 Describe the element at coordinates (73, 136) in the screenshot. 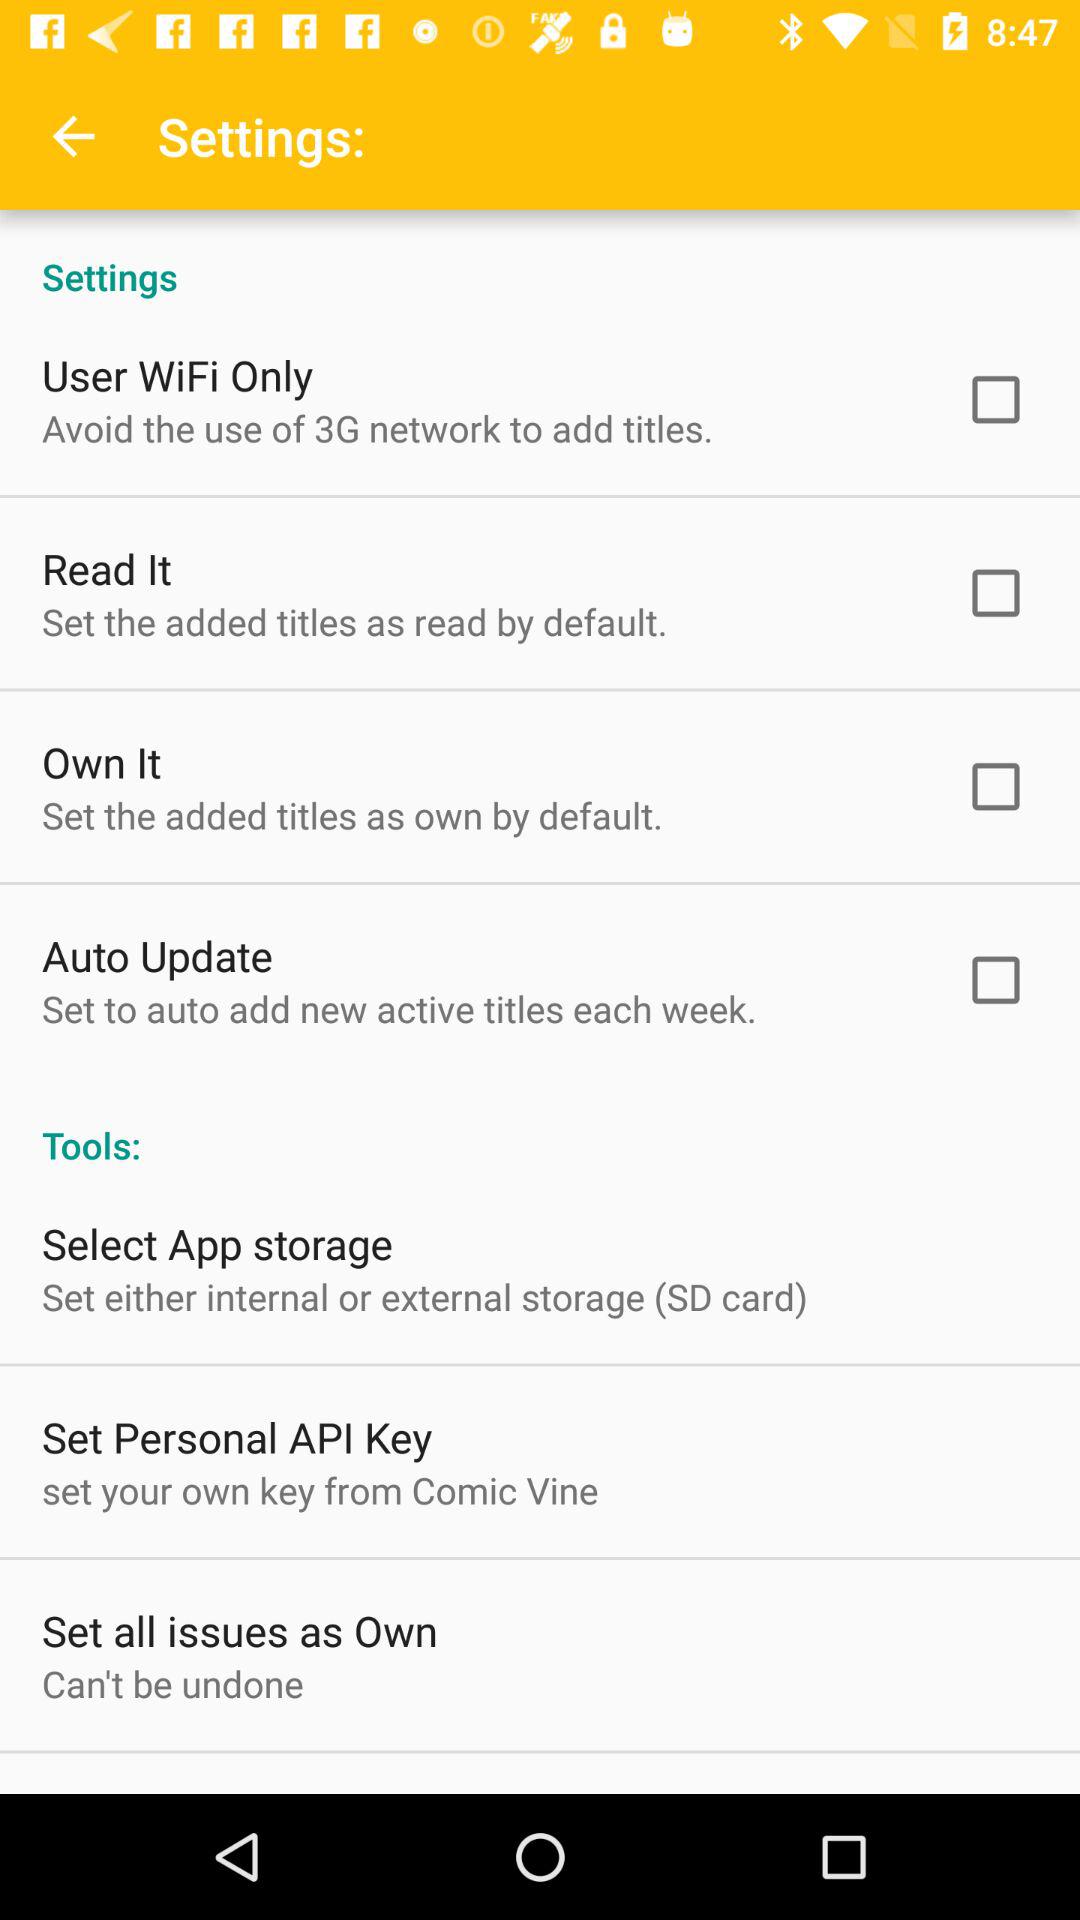

I see `tap icon to the left of the settings: item` at that location.